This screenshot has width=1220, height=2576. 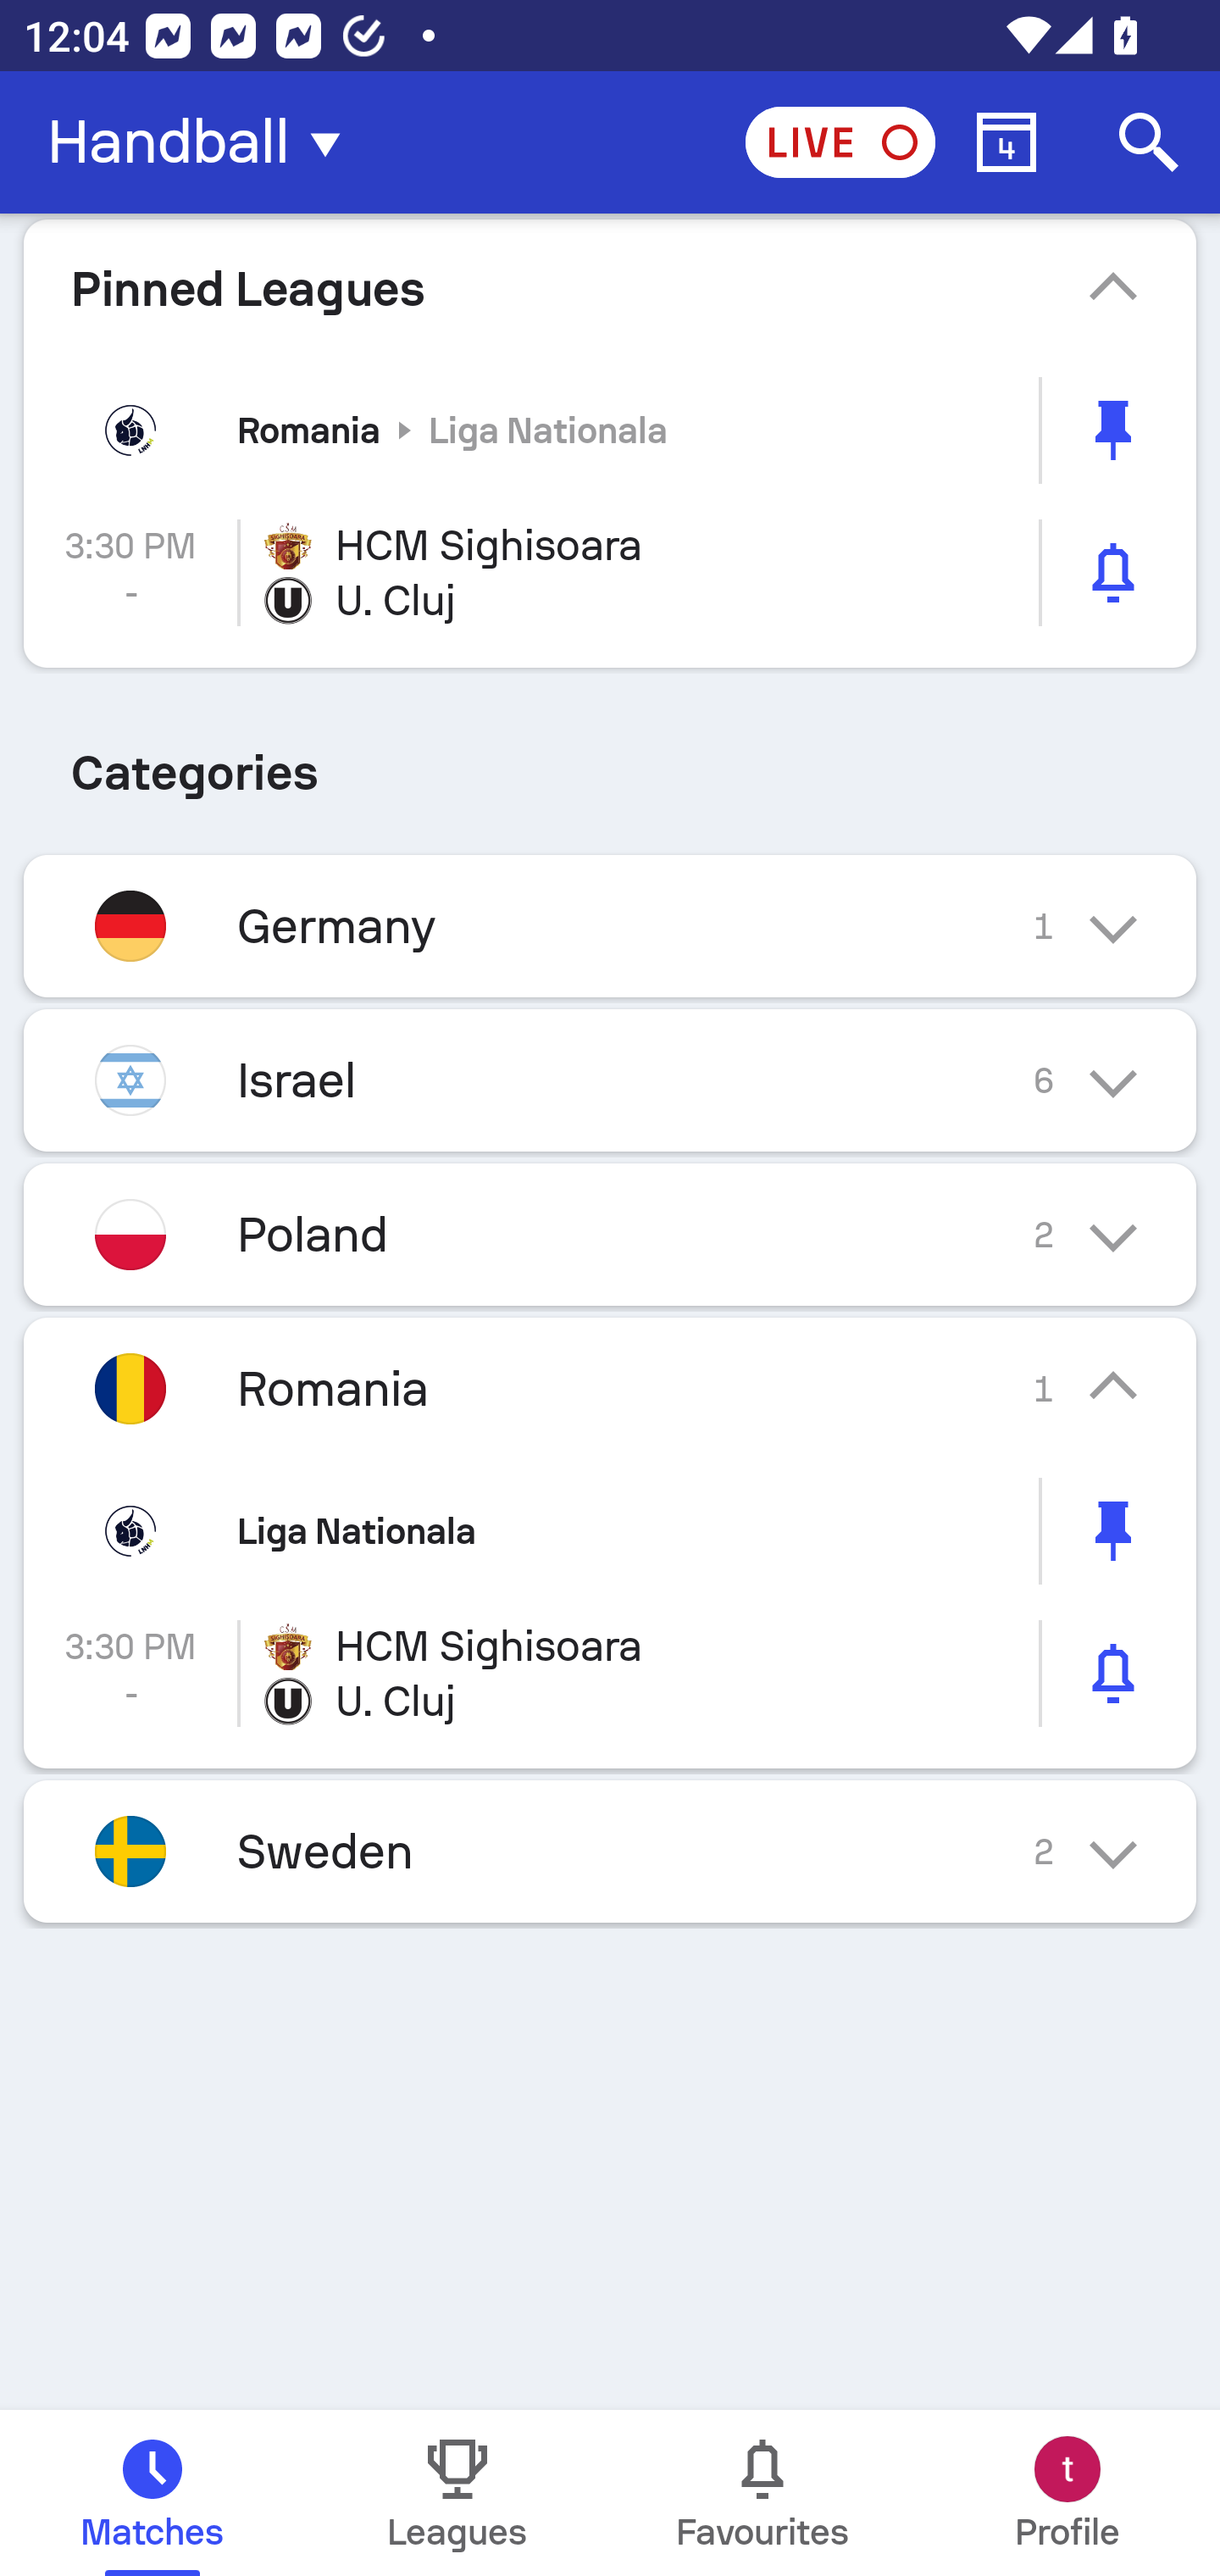 I want to click on Sweden 2, so click(x=610, y=1851).